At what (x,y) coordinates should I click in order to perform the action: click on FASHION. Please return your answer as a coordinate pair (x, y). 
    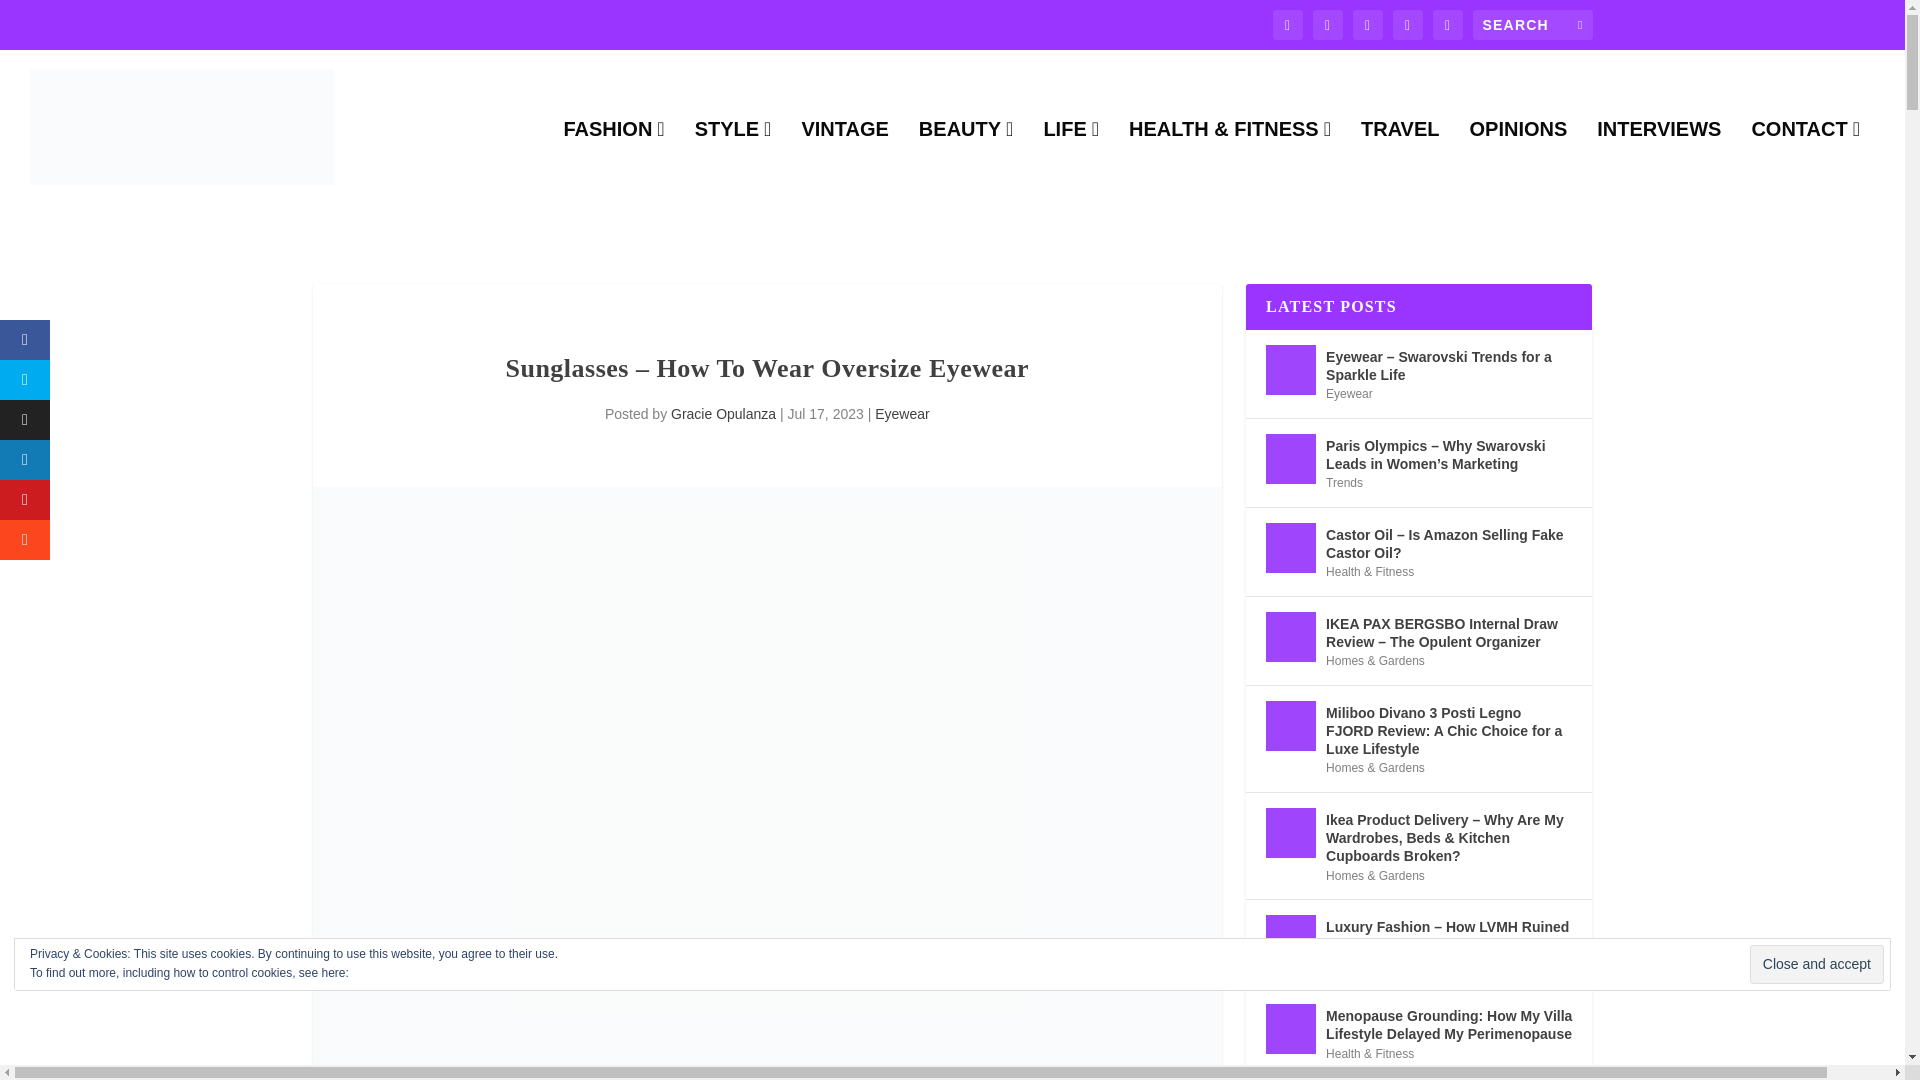
    Looking at the image, I should click on (613, 162).